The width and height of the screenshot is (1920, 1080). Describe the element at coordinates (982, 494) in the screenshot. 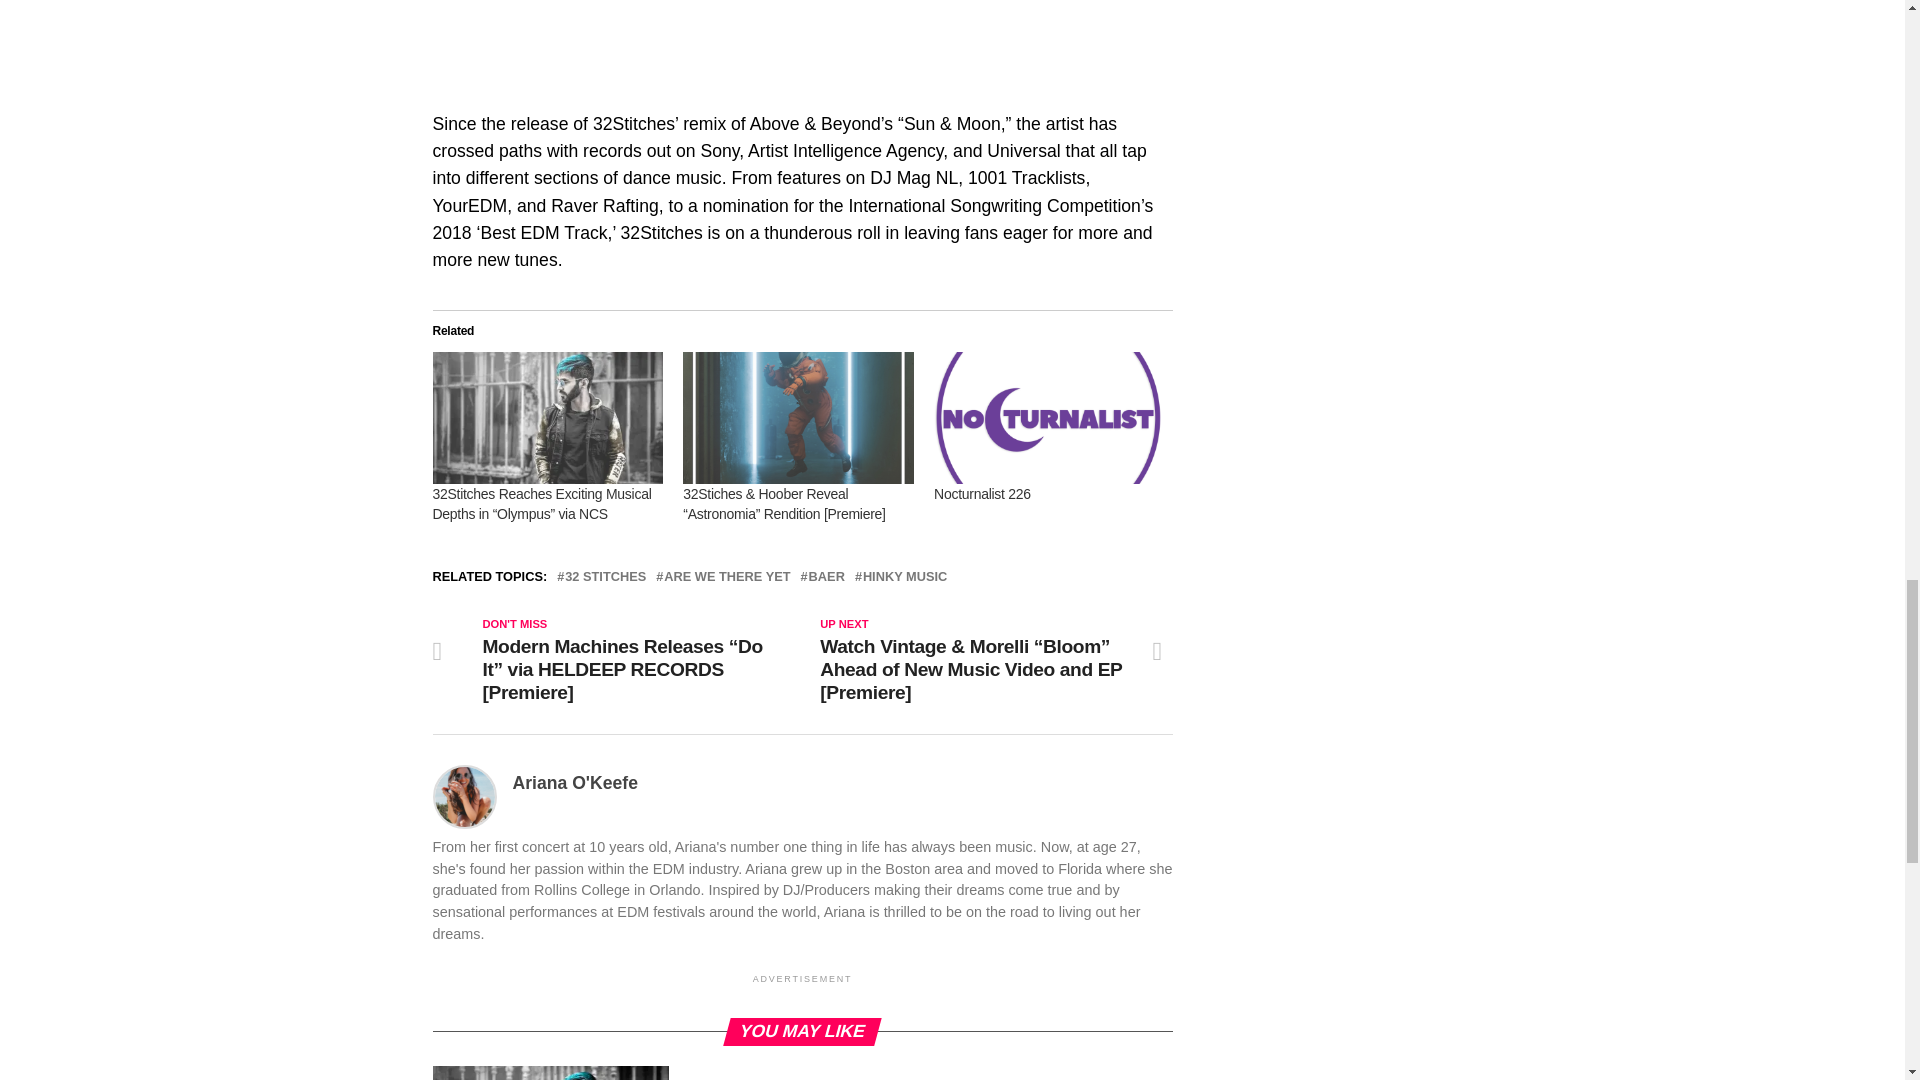

I see `Nocturnalist 226` at that location.